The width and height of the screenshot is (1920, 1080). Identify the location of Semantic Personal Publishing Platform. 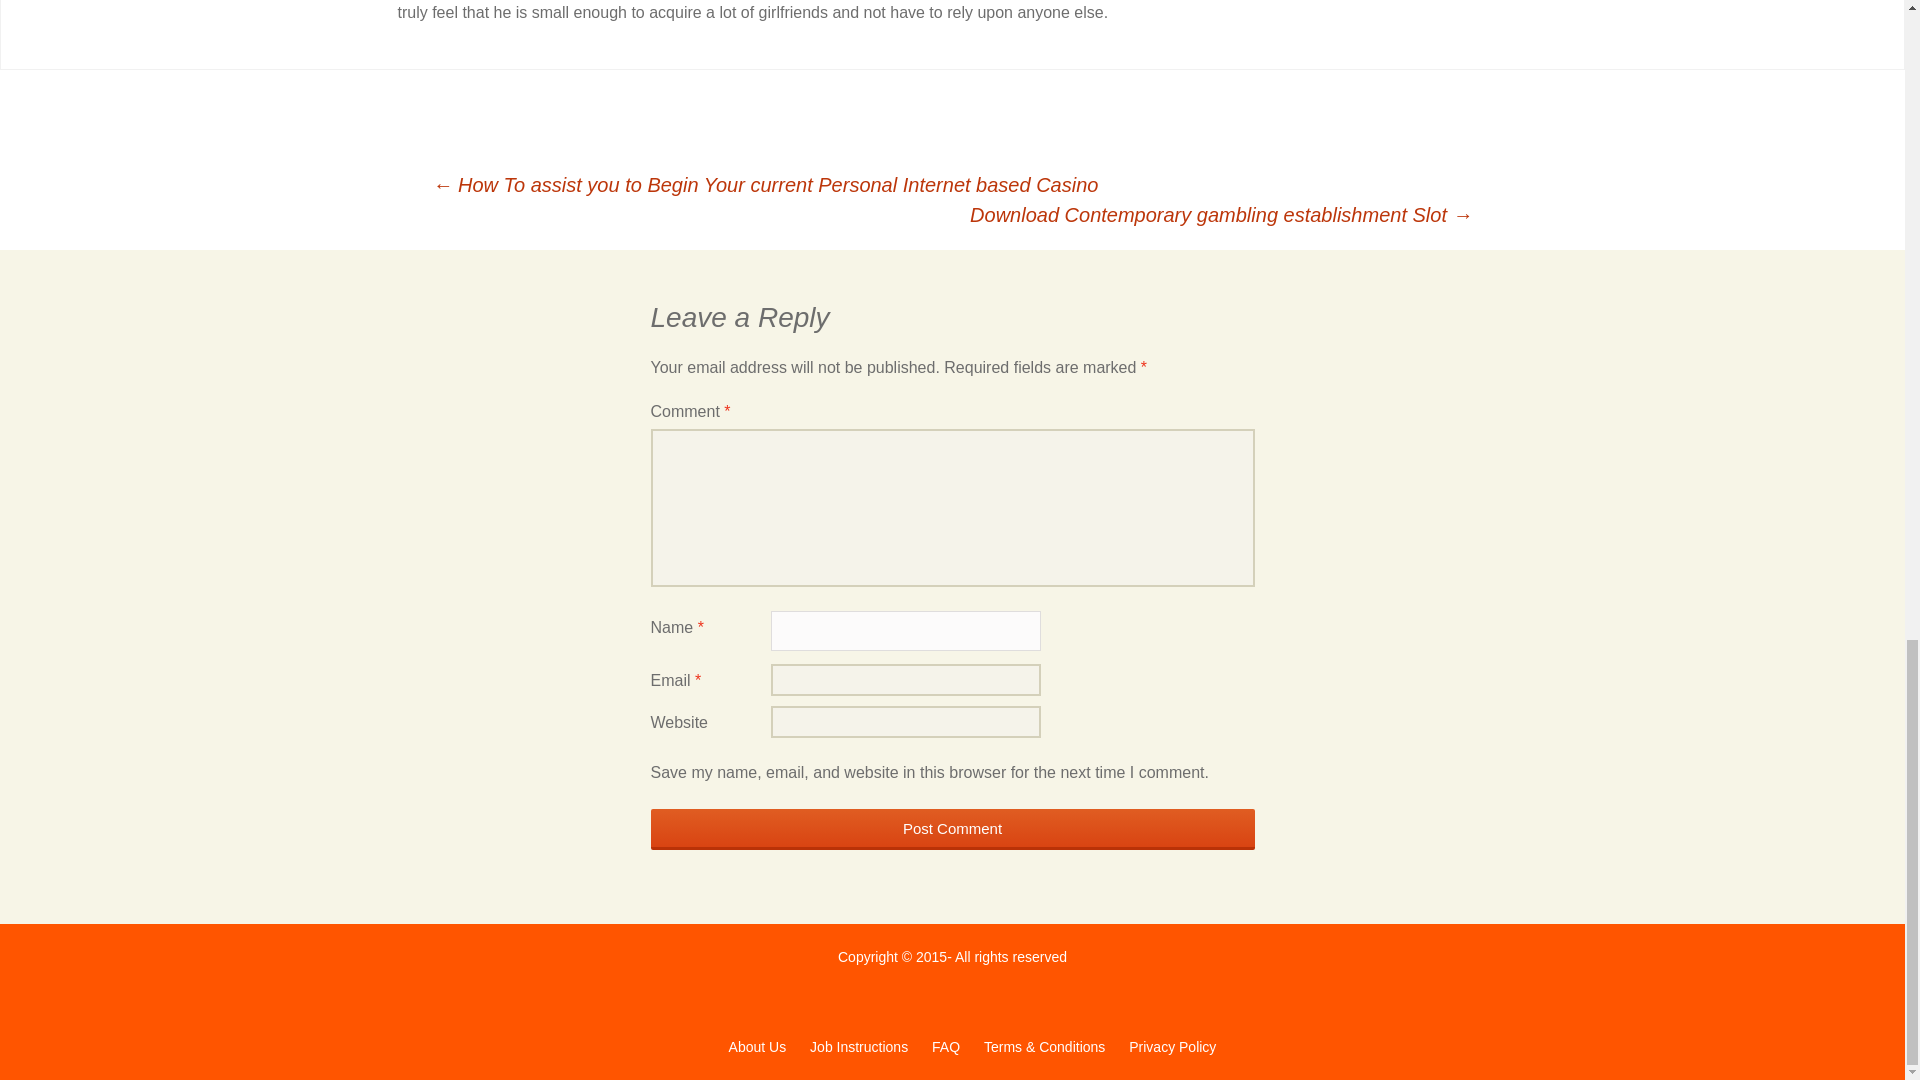
(1044, 1046).